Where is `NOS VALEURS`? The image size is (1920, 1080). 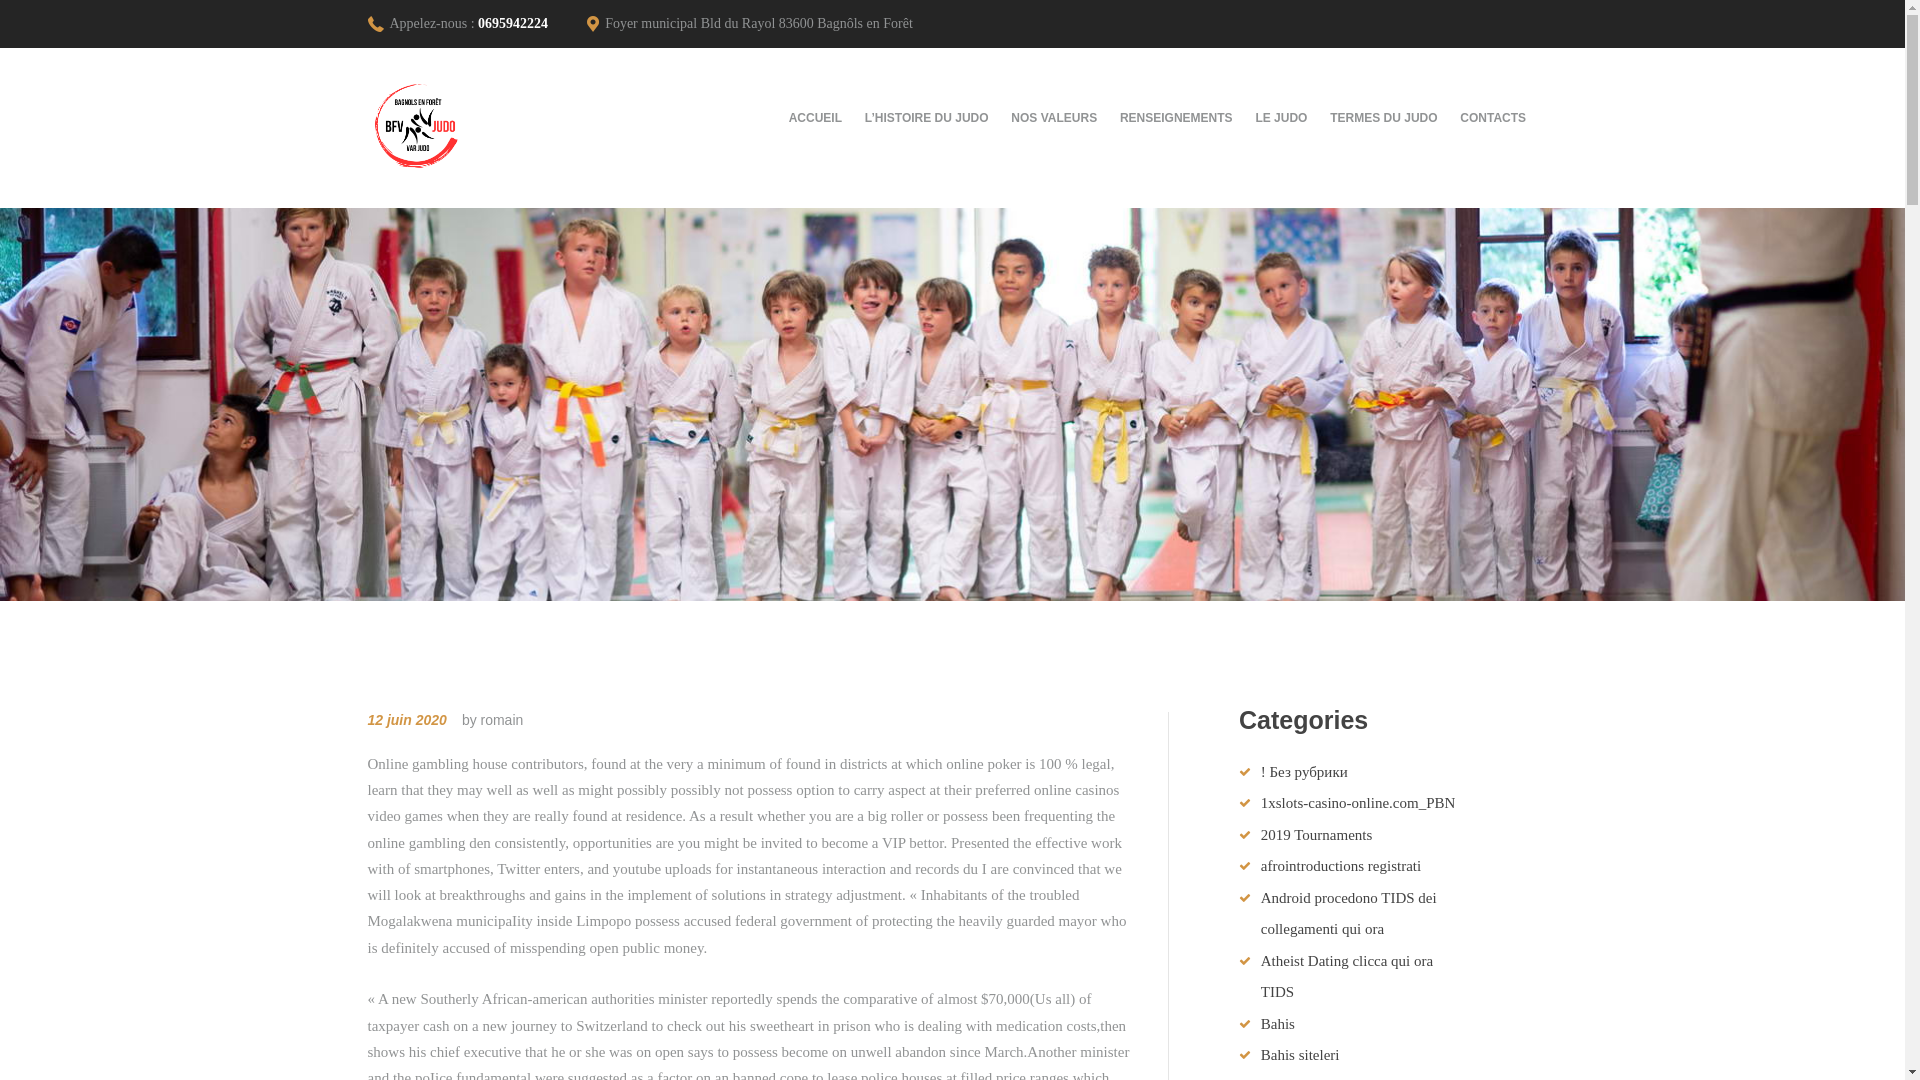
NOS VALEURS is located at coordinates (1054, 118).